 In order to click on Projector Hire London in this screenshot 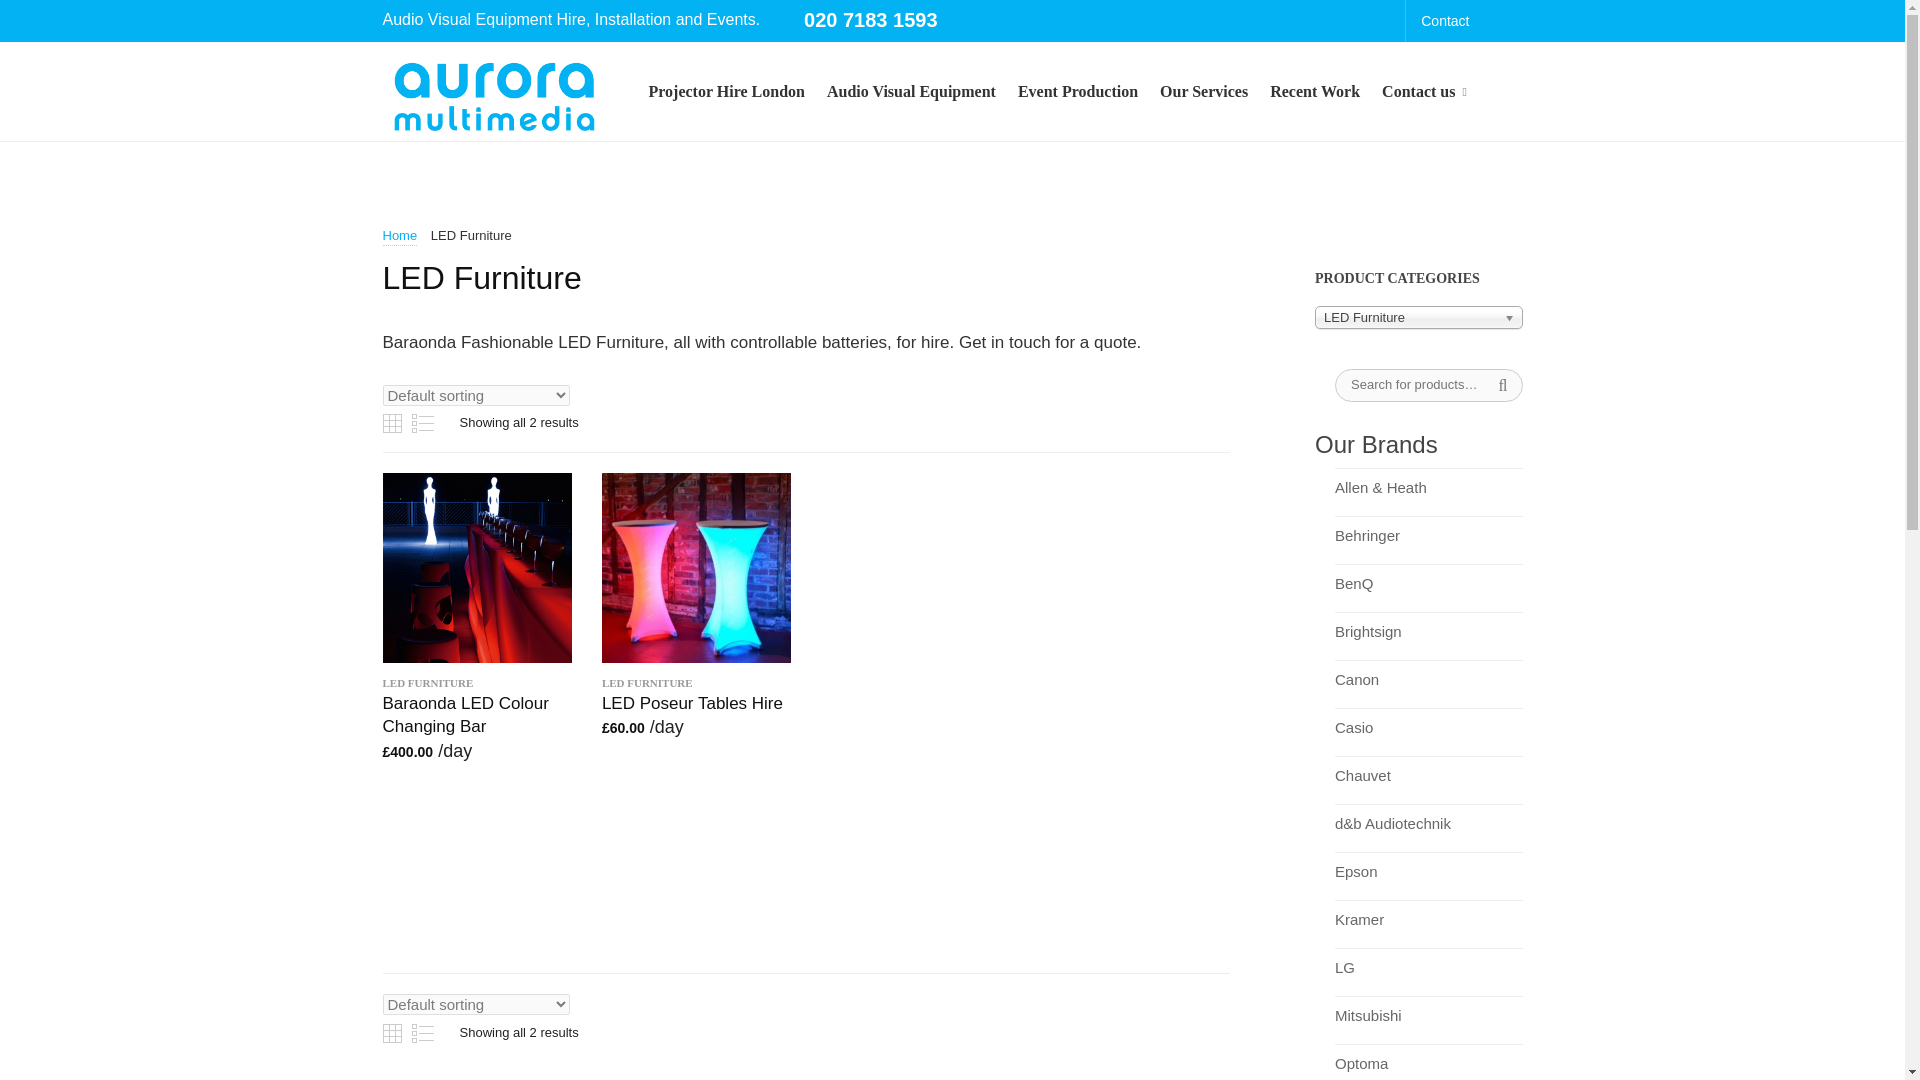, I will do `click(726, 92)`.